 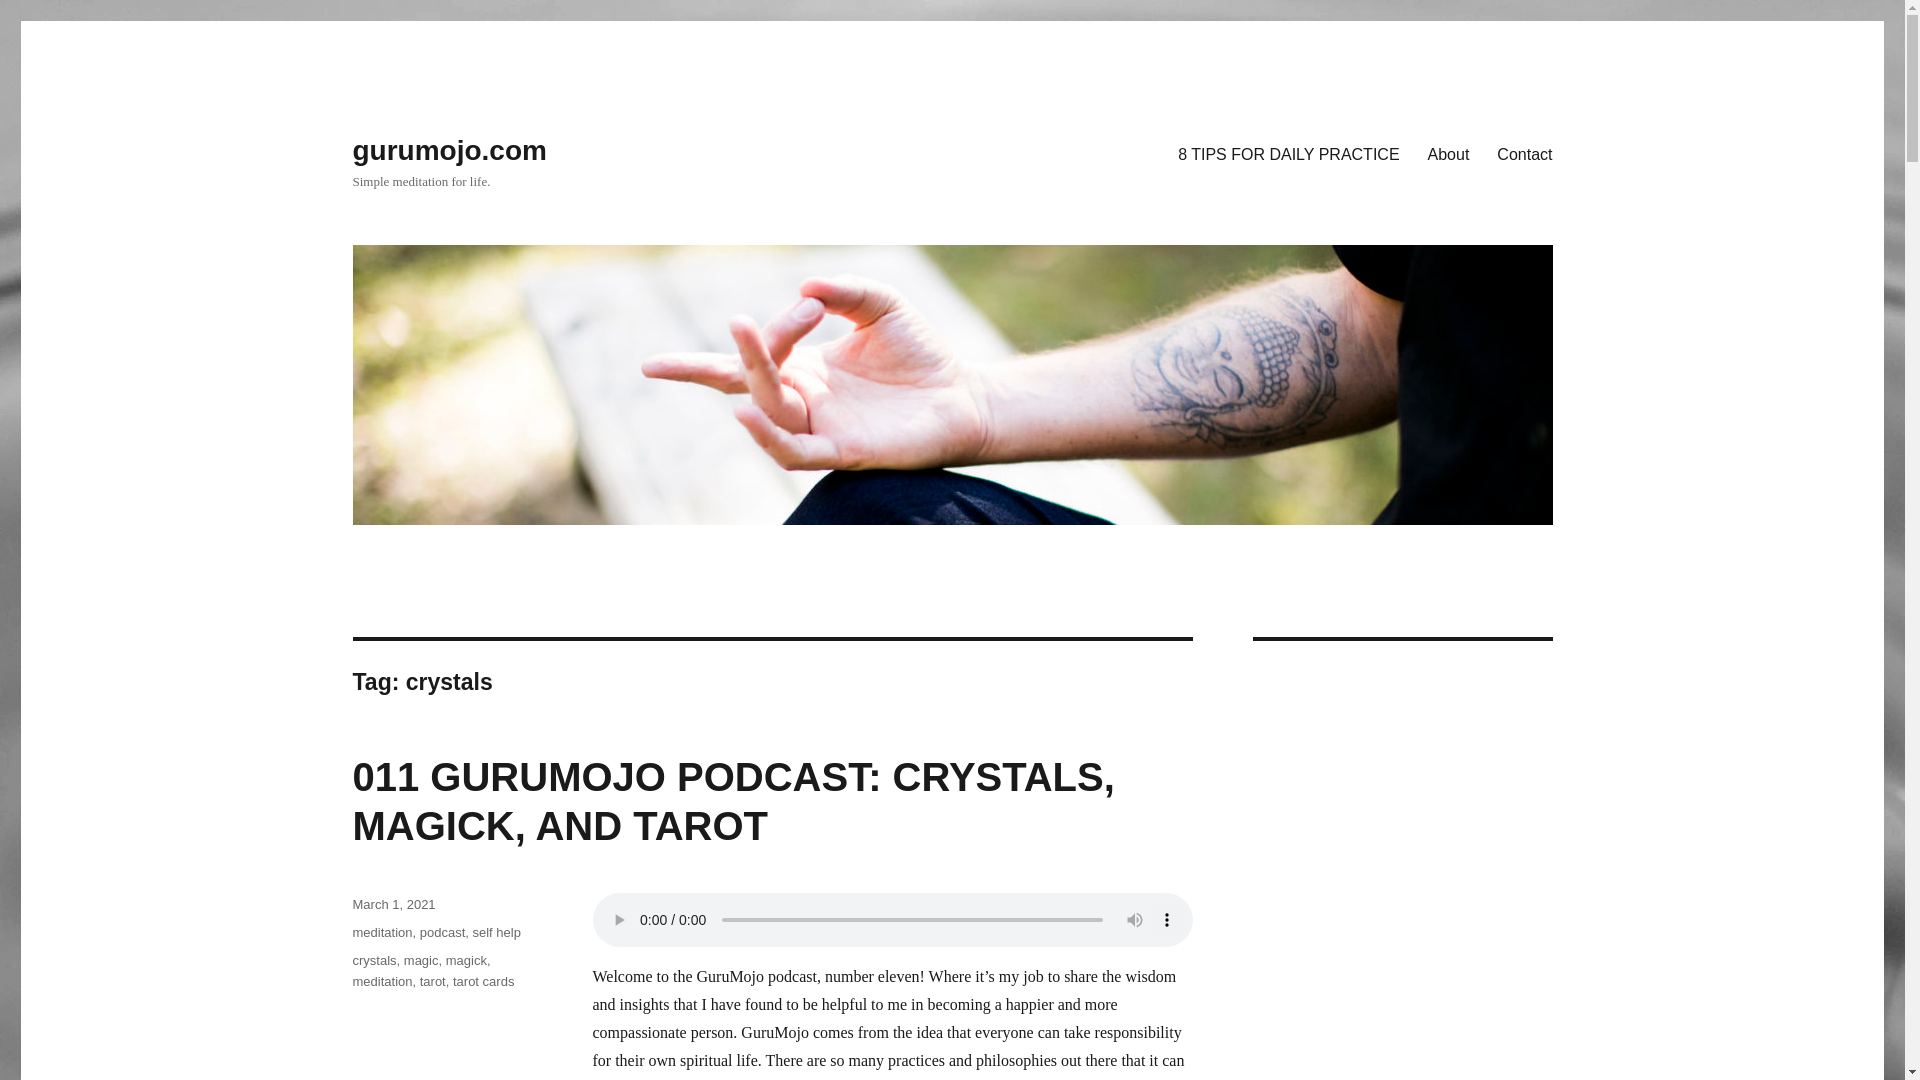 What do you see at coordinates (484, 982) in the screenshot?
I see `tarot cards` at bounding box center [484, 982].